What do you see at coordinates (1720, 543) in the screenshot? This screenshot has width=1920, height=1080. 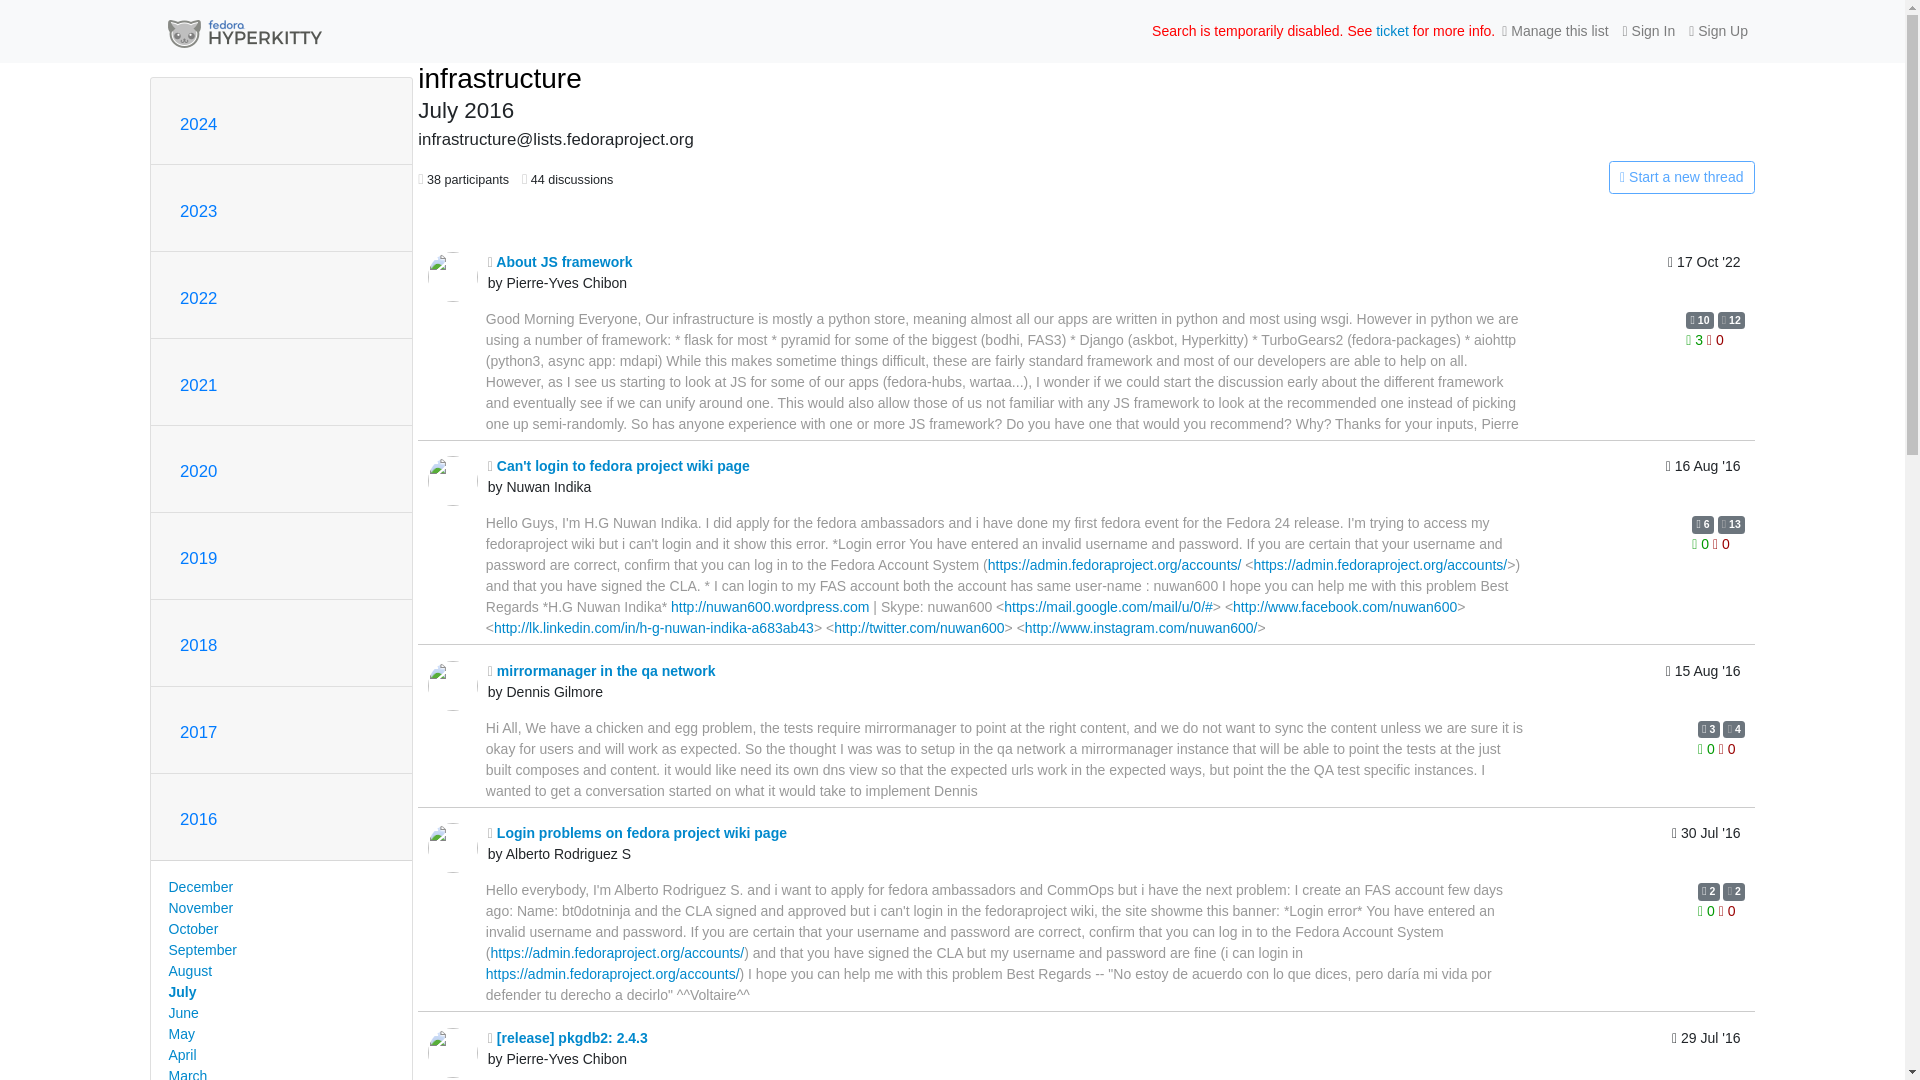 I see `You must be logged-in to vote.` at bounding box center [1720, 543].